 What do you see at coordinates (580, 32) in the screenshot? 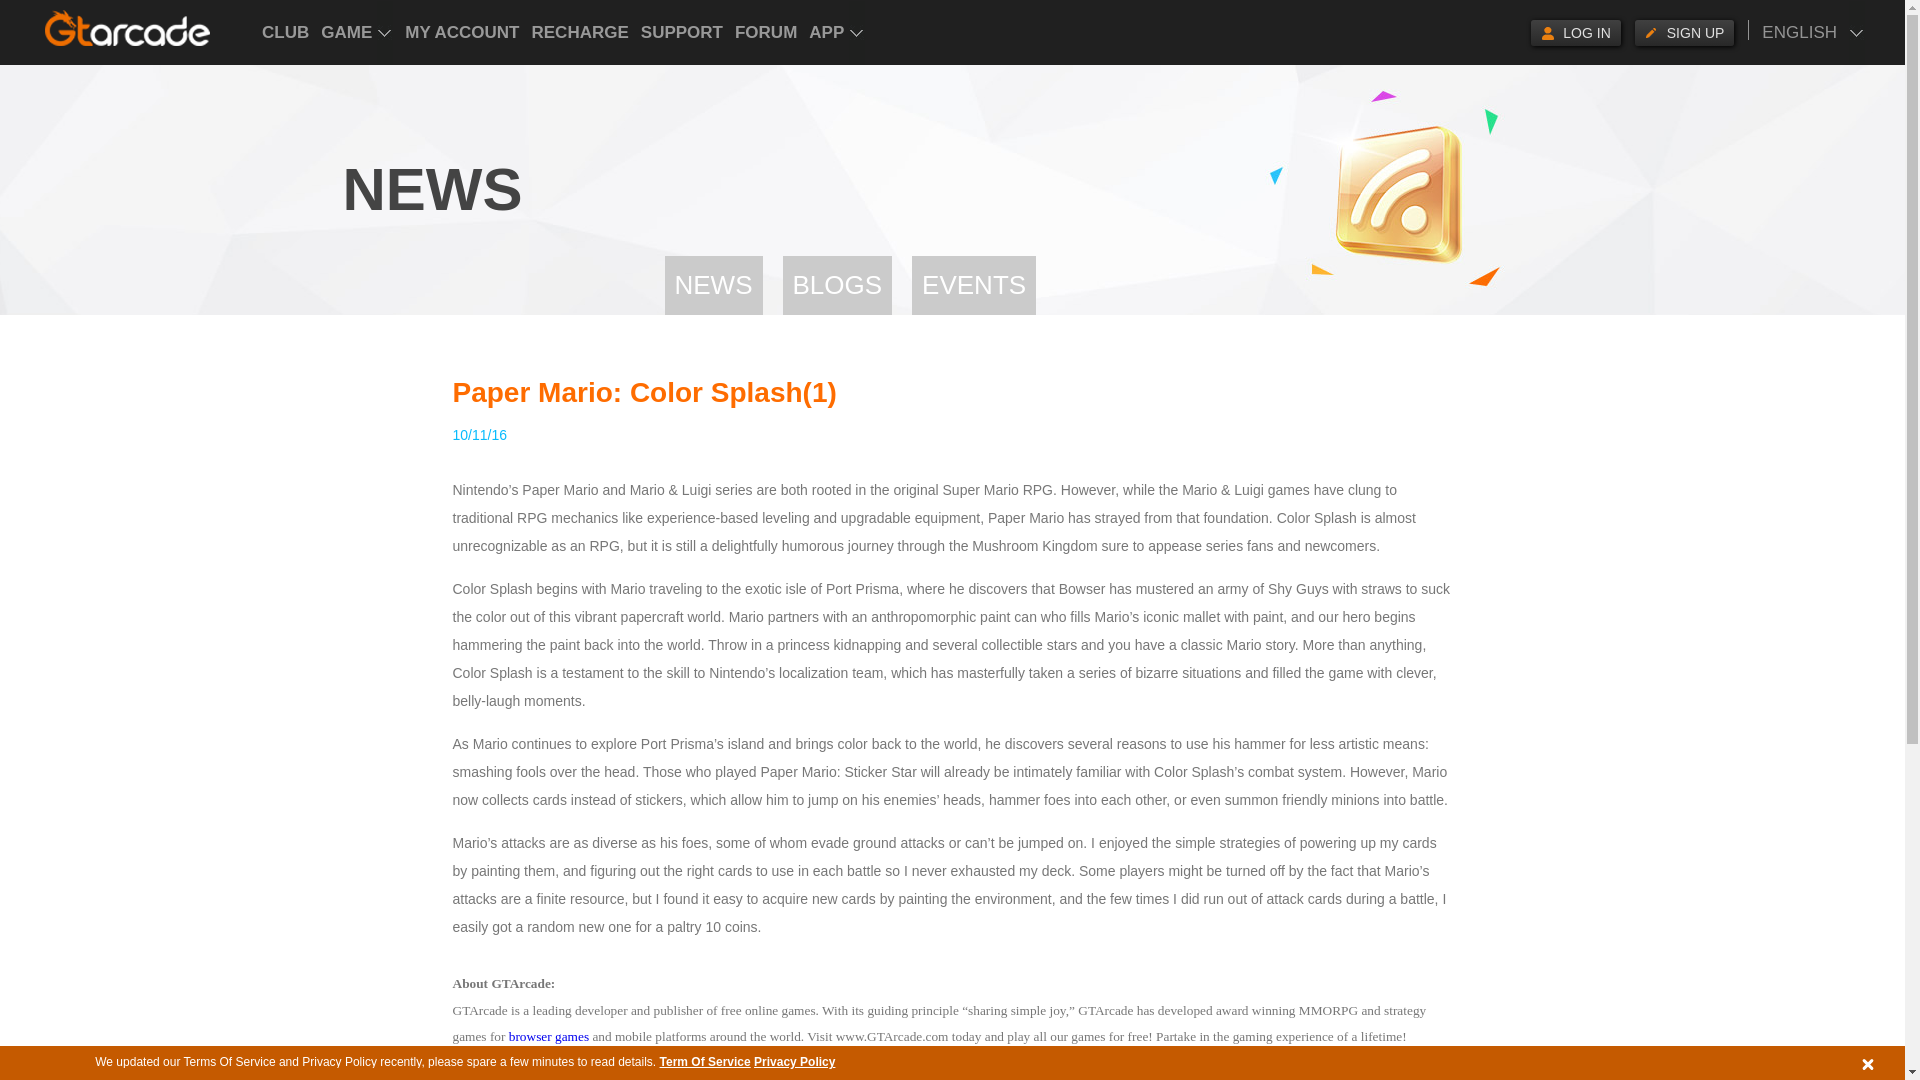
I see `RECHARGE` at bounding box center [580, 32].